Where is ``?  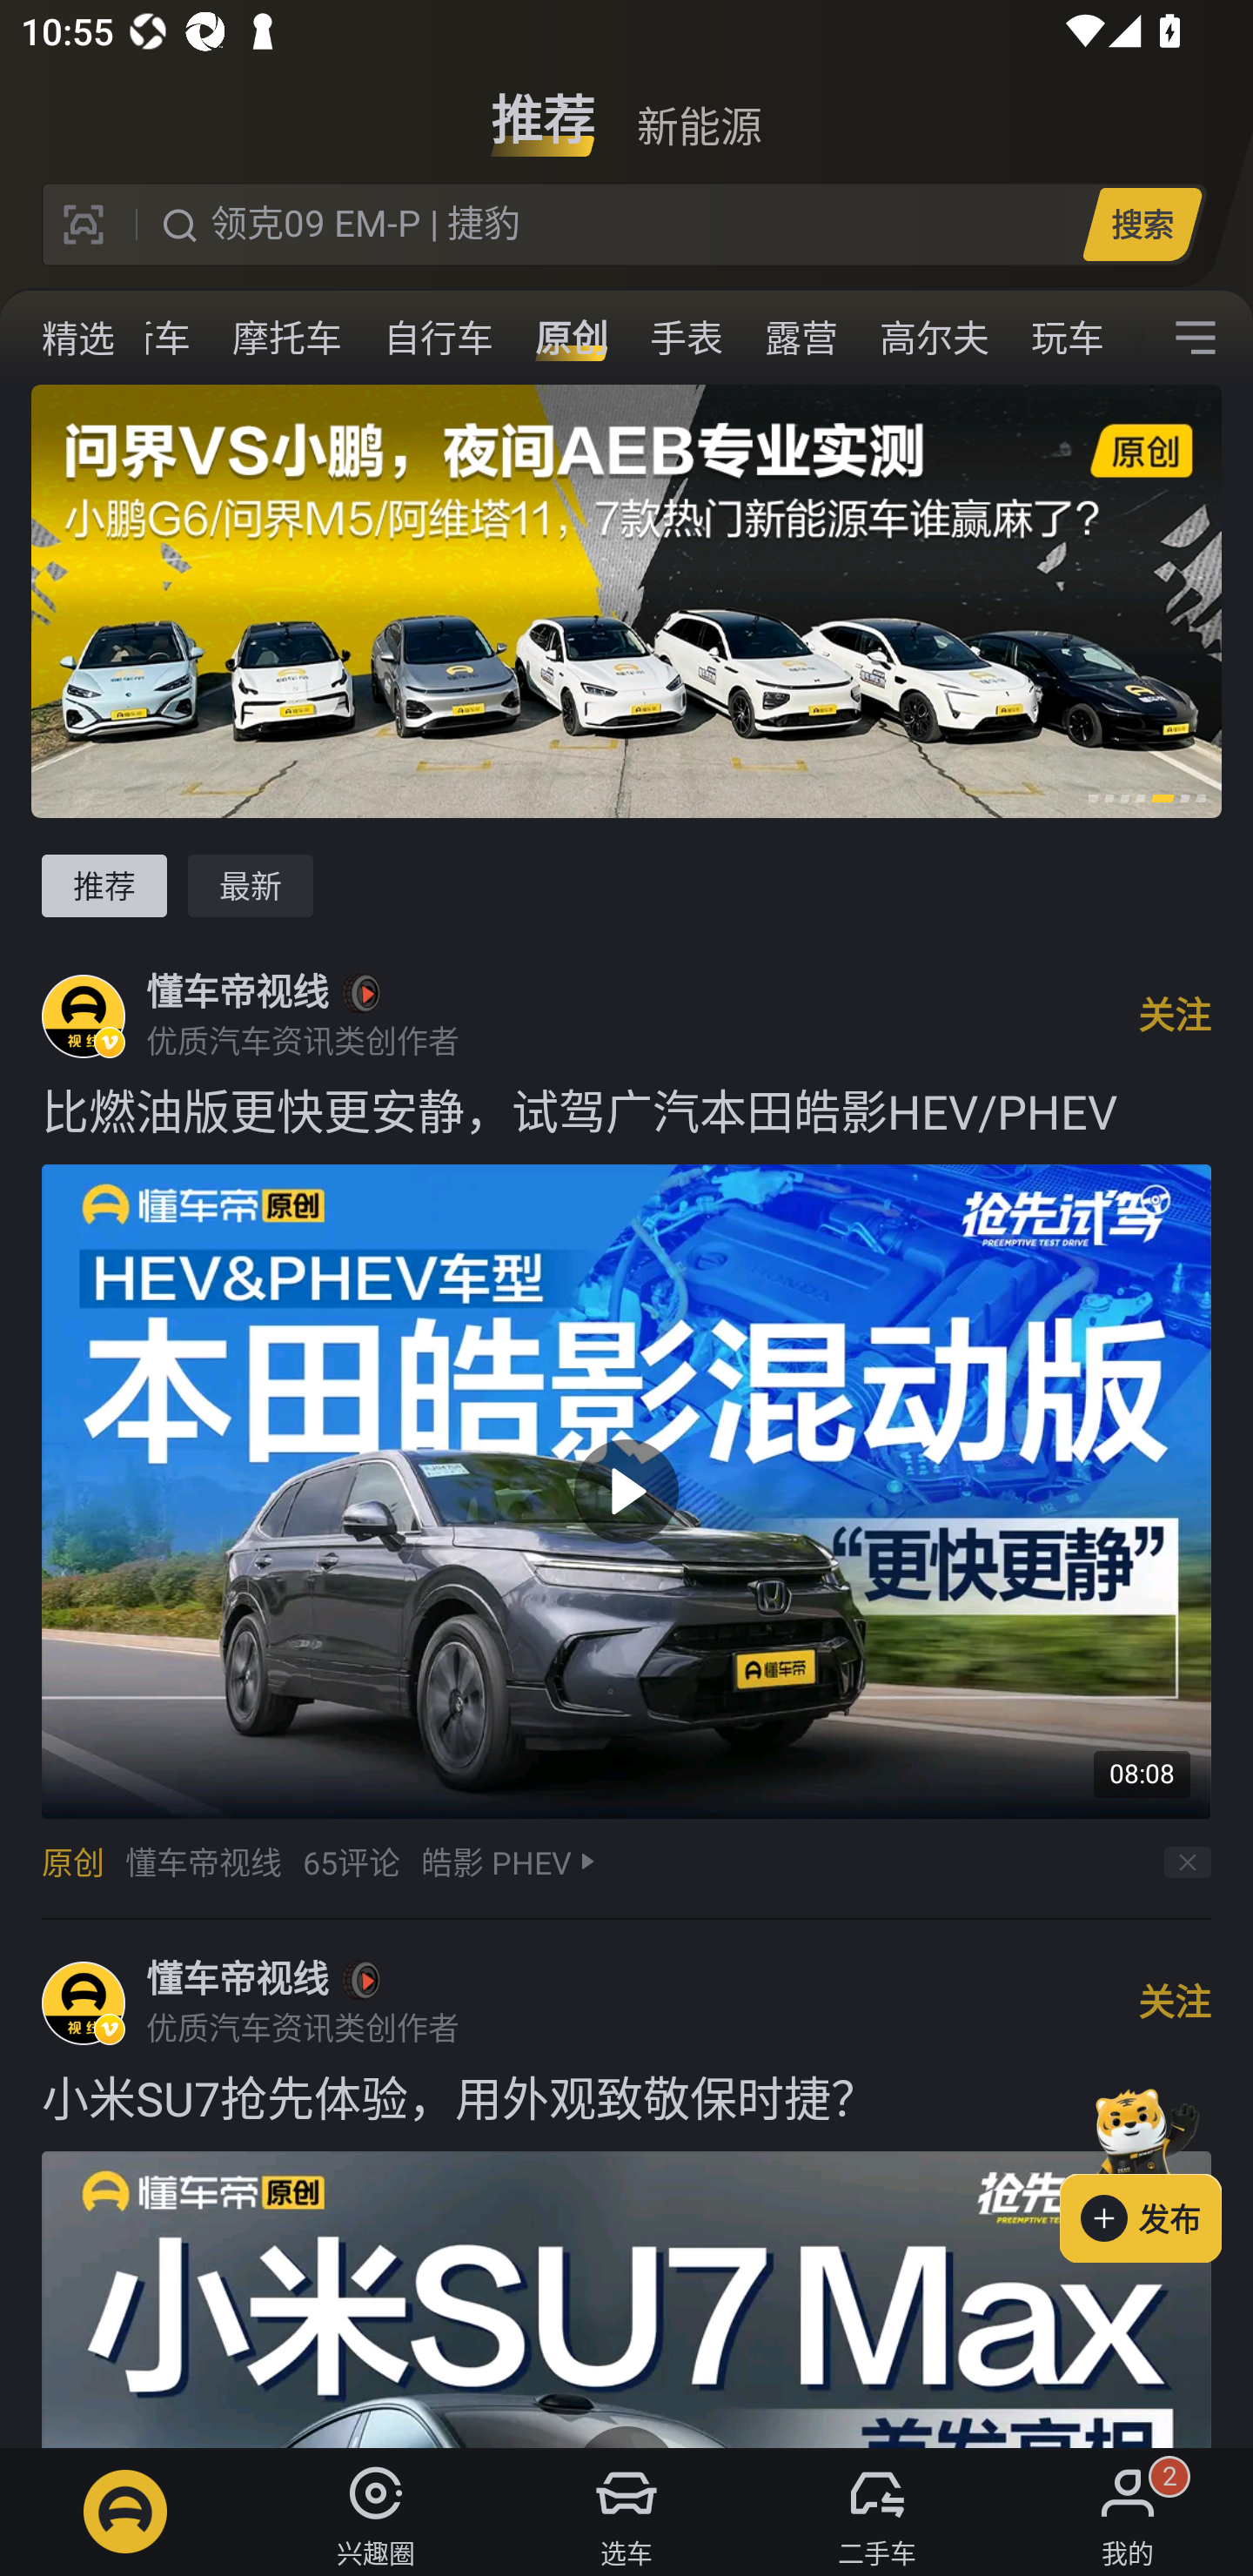  is located at coordinates (1196, 338).